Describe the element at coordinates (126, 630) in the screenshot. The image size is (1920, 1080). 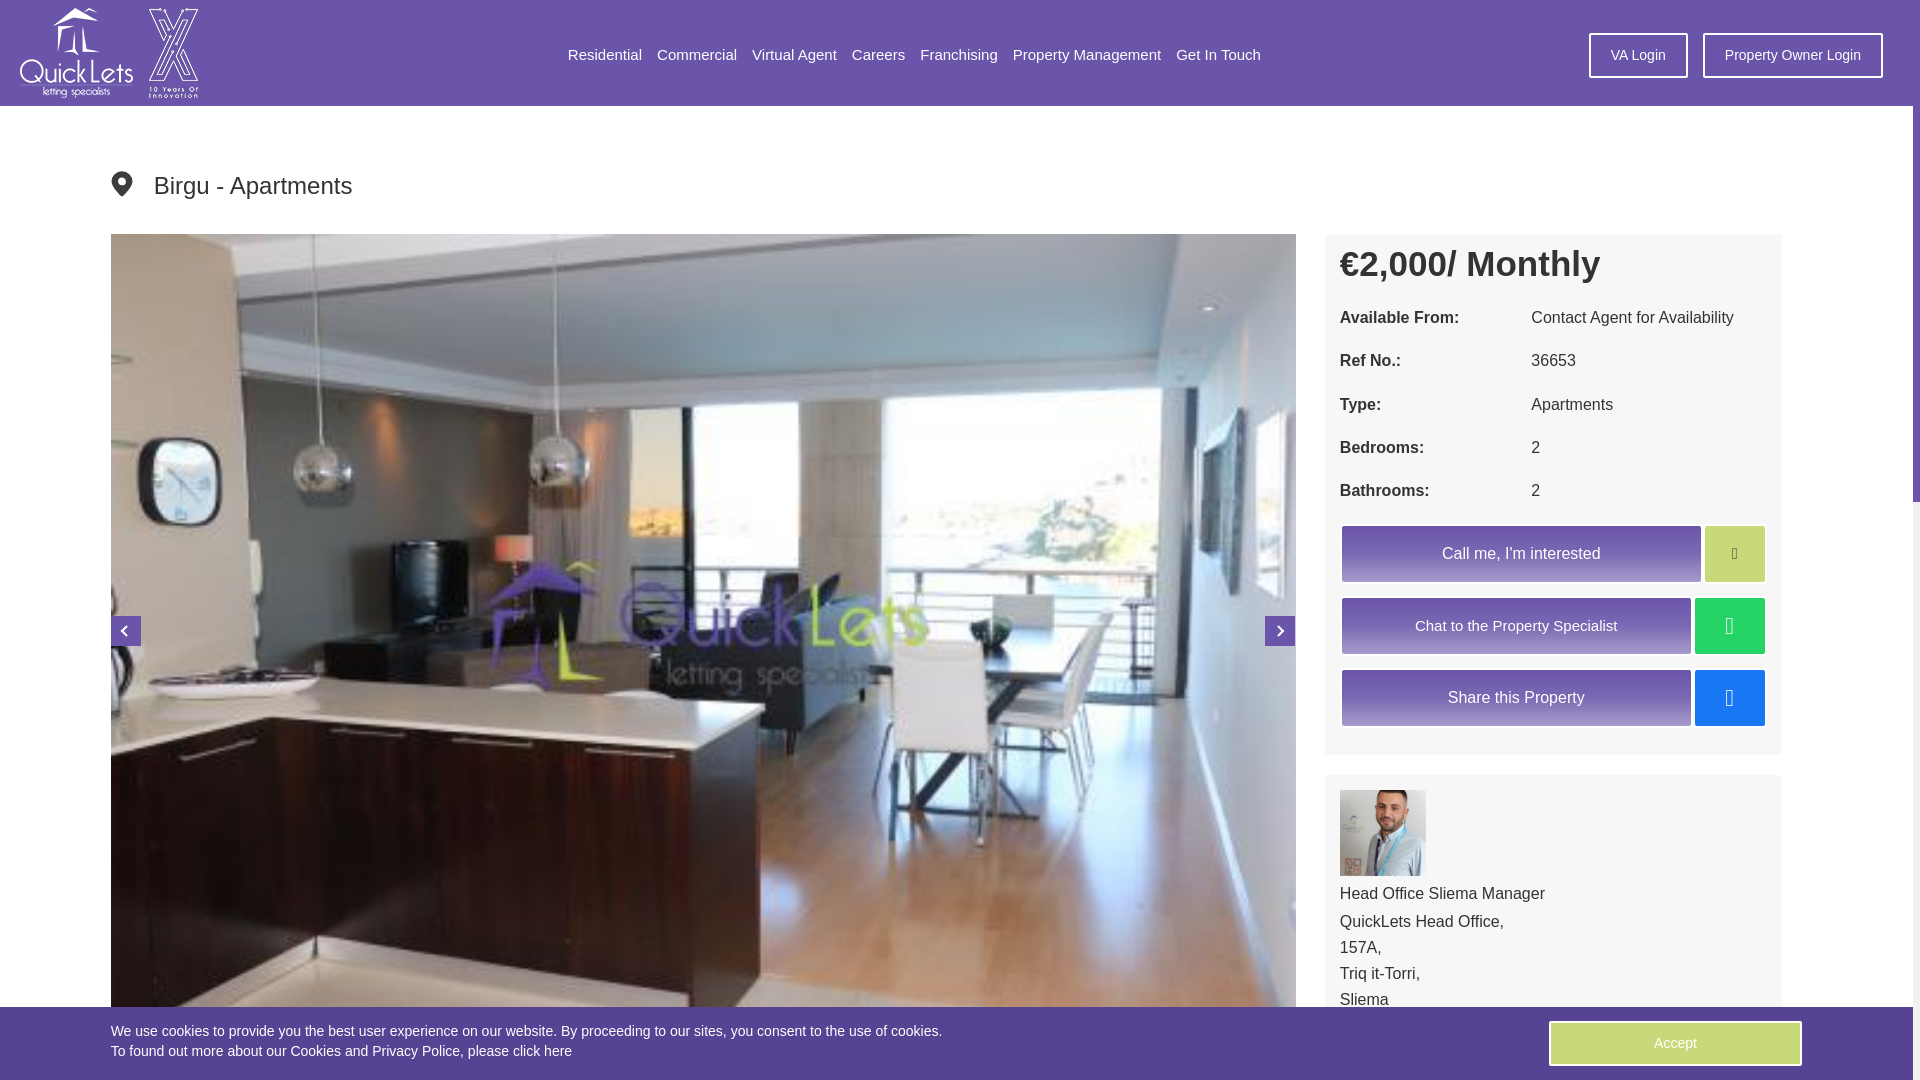
I see `Previous` at that location.